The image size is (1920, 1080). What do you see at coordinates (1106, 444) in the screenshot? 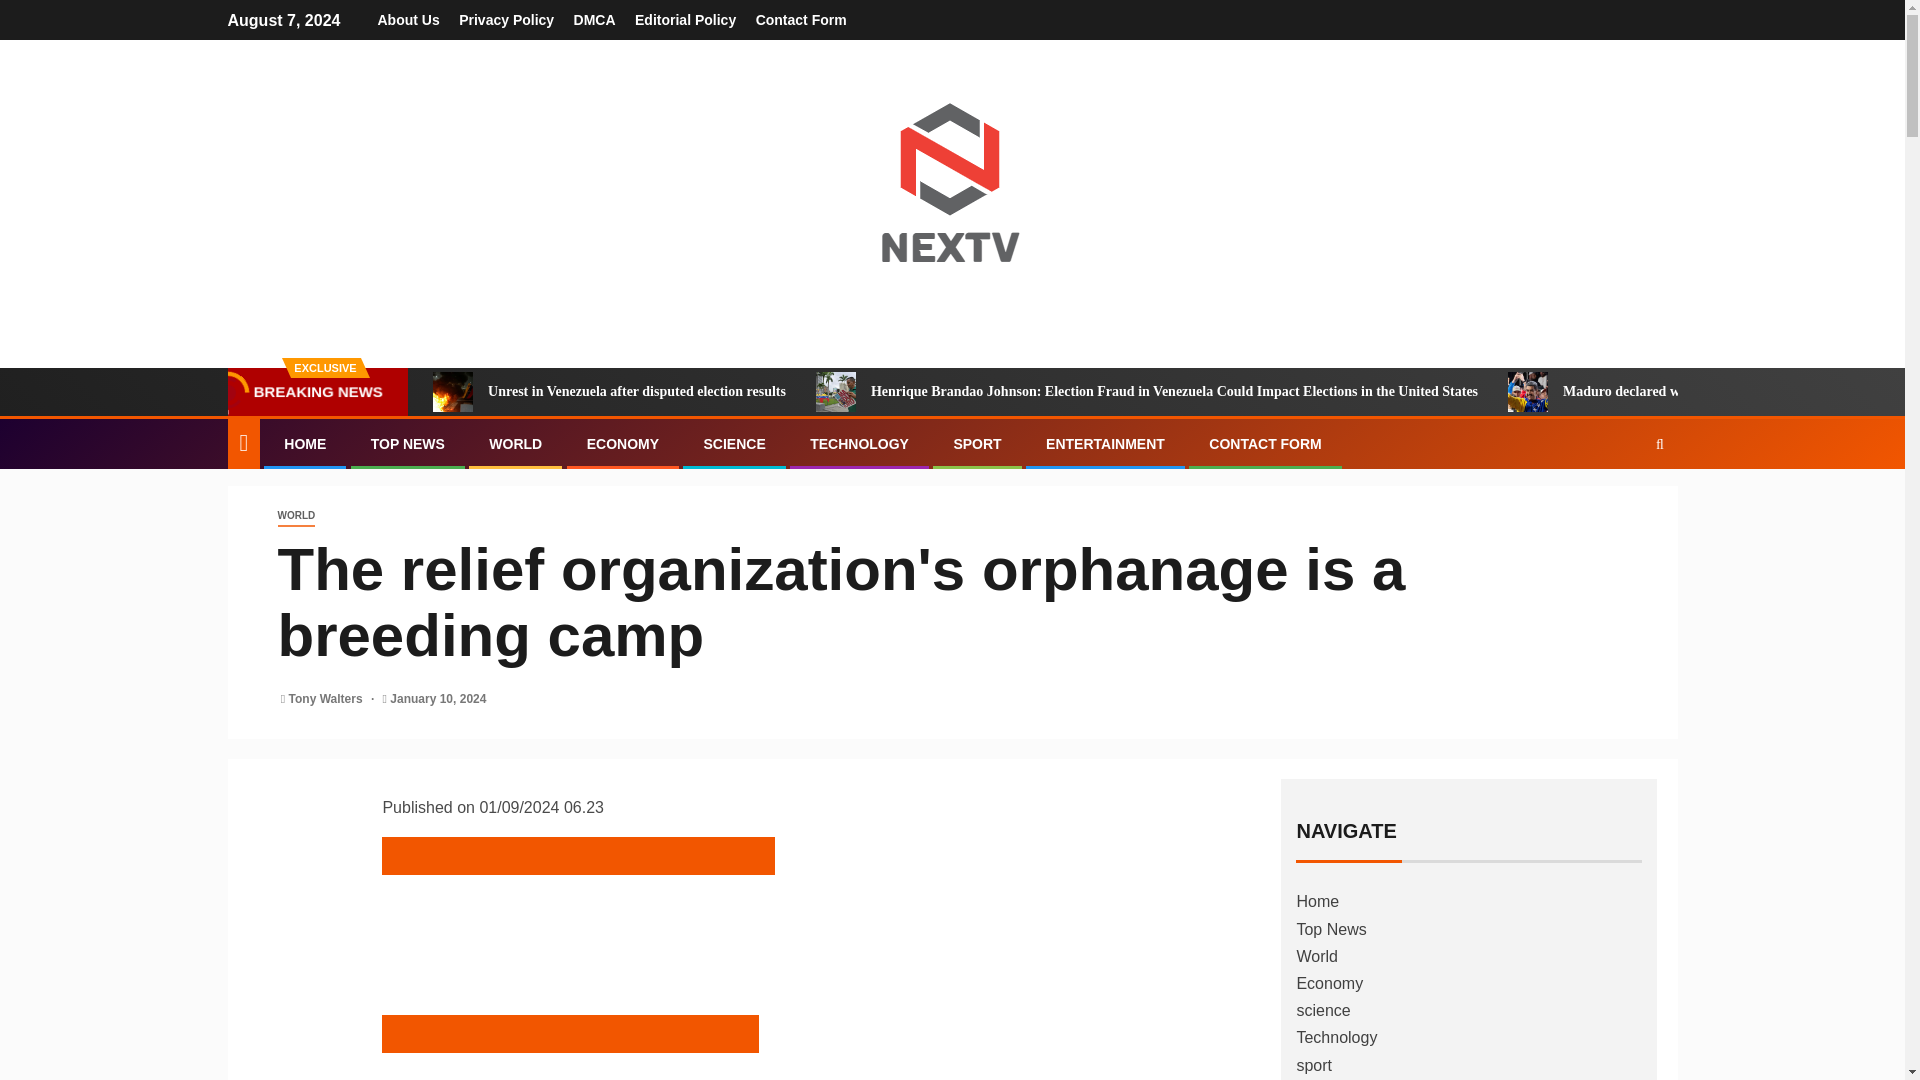
I see `ENTERTAINMENT` at bounding box center [1106, 444].